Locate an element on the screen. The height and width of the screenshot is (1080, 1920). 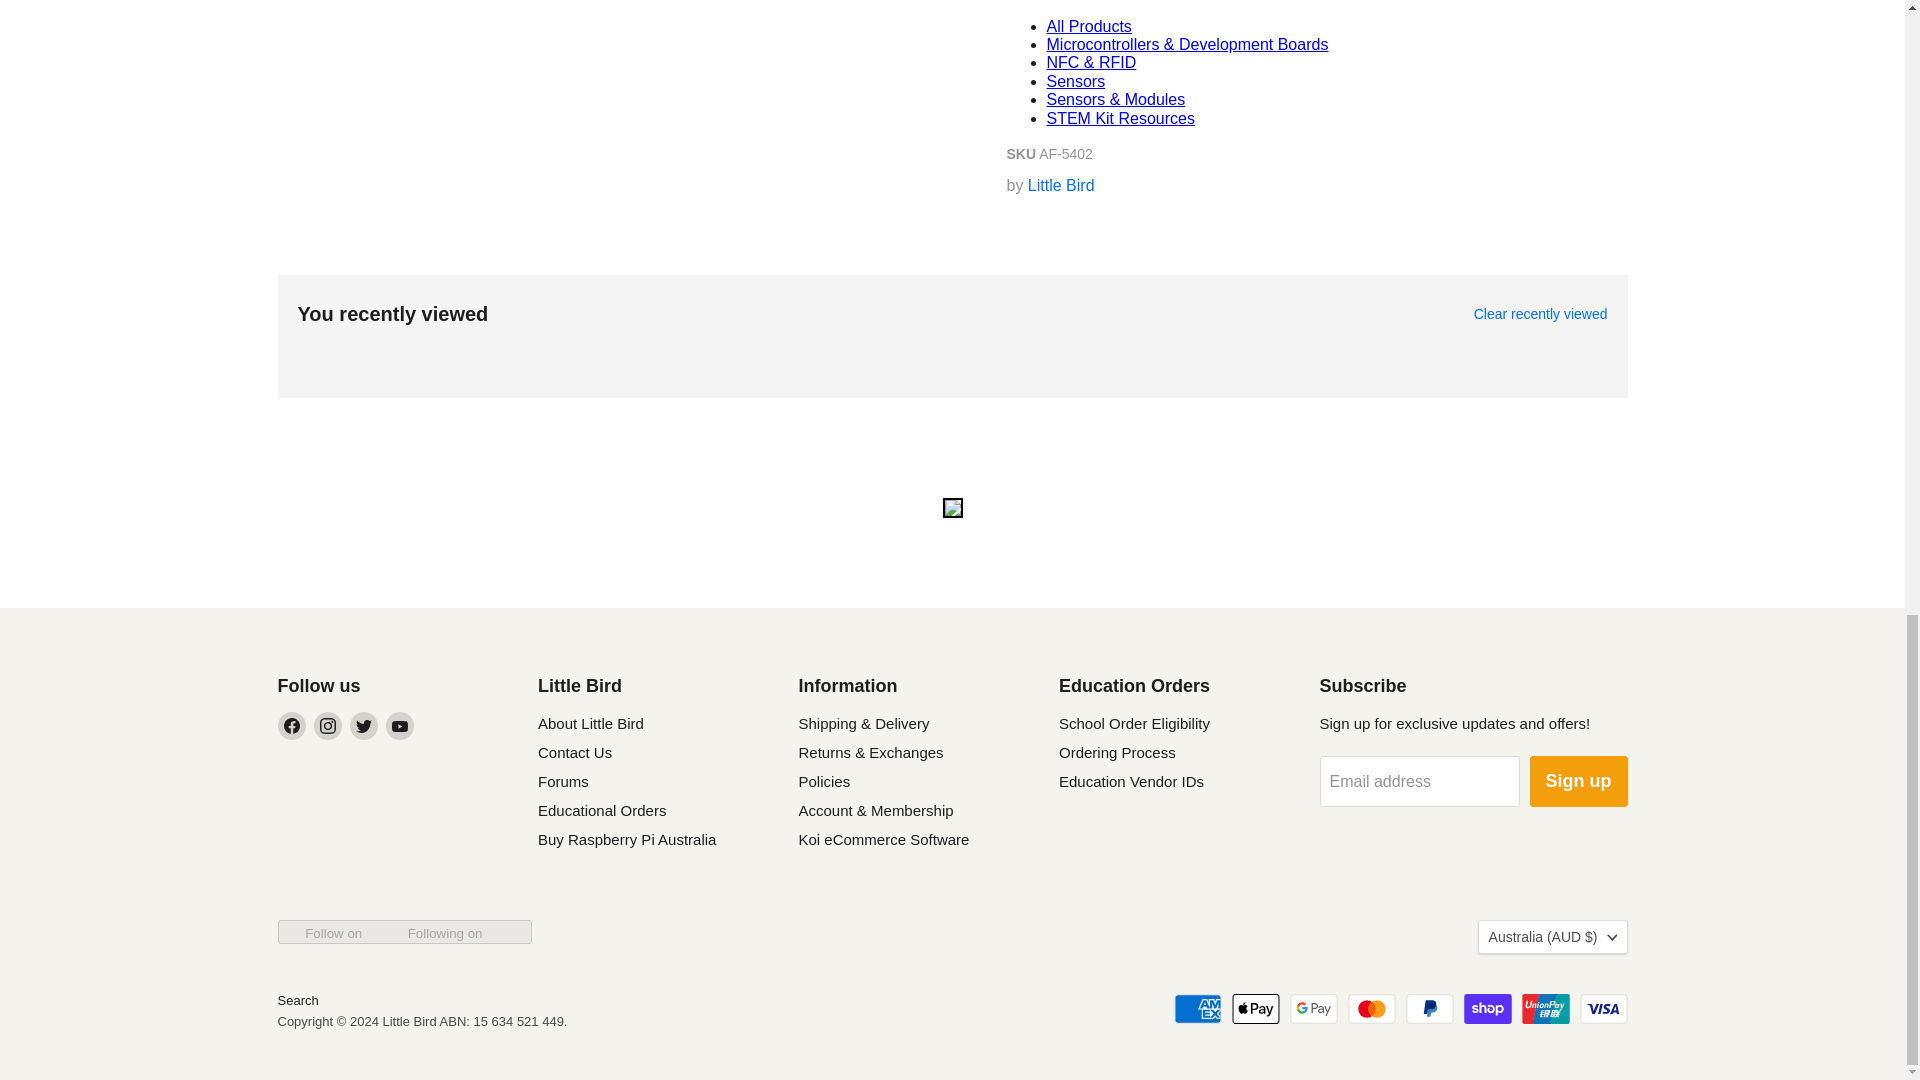
Apple Pay is located at coordinates (1256, 1008).